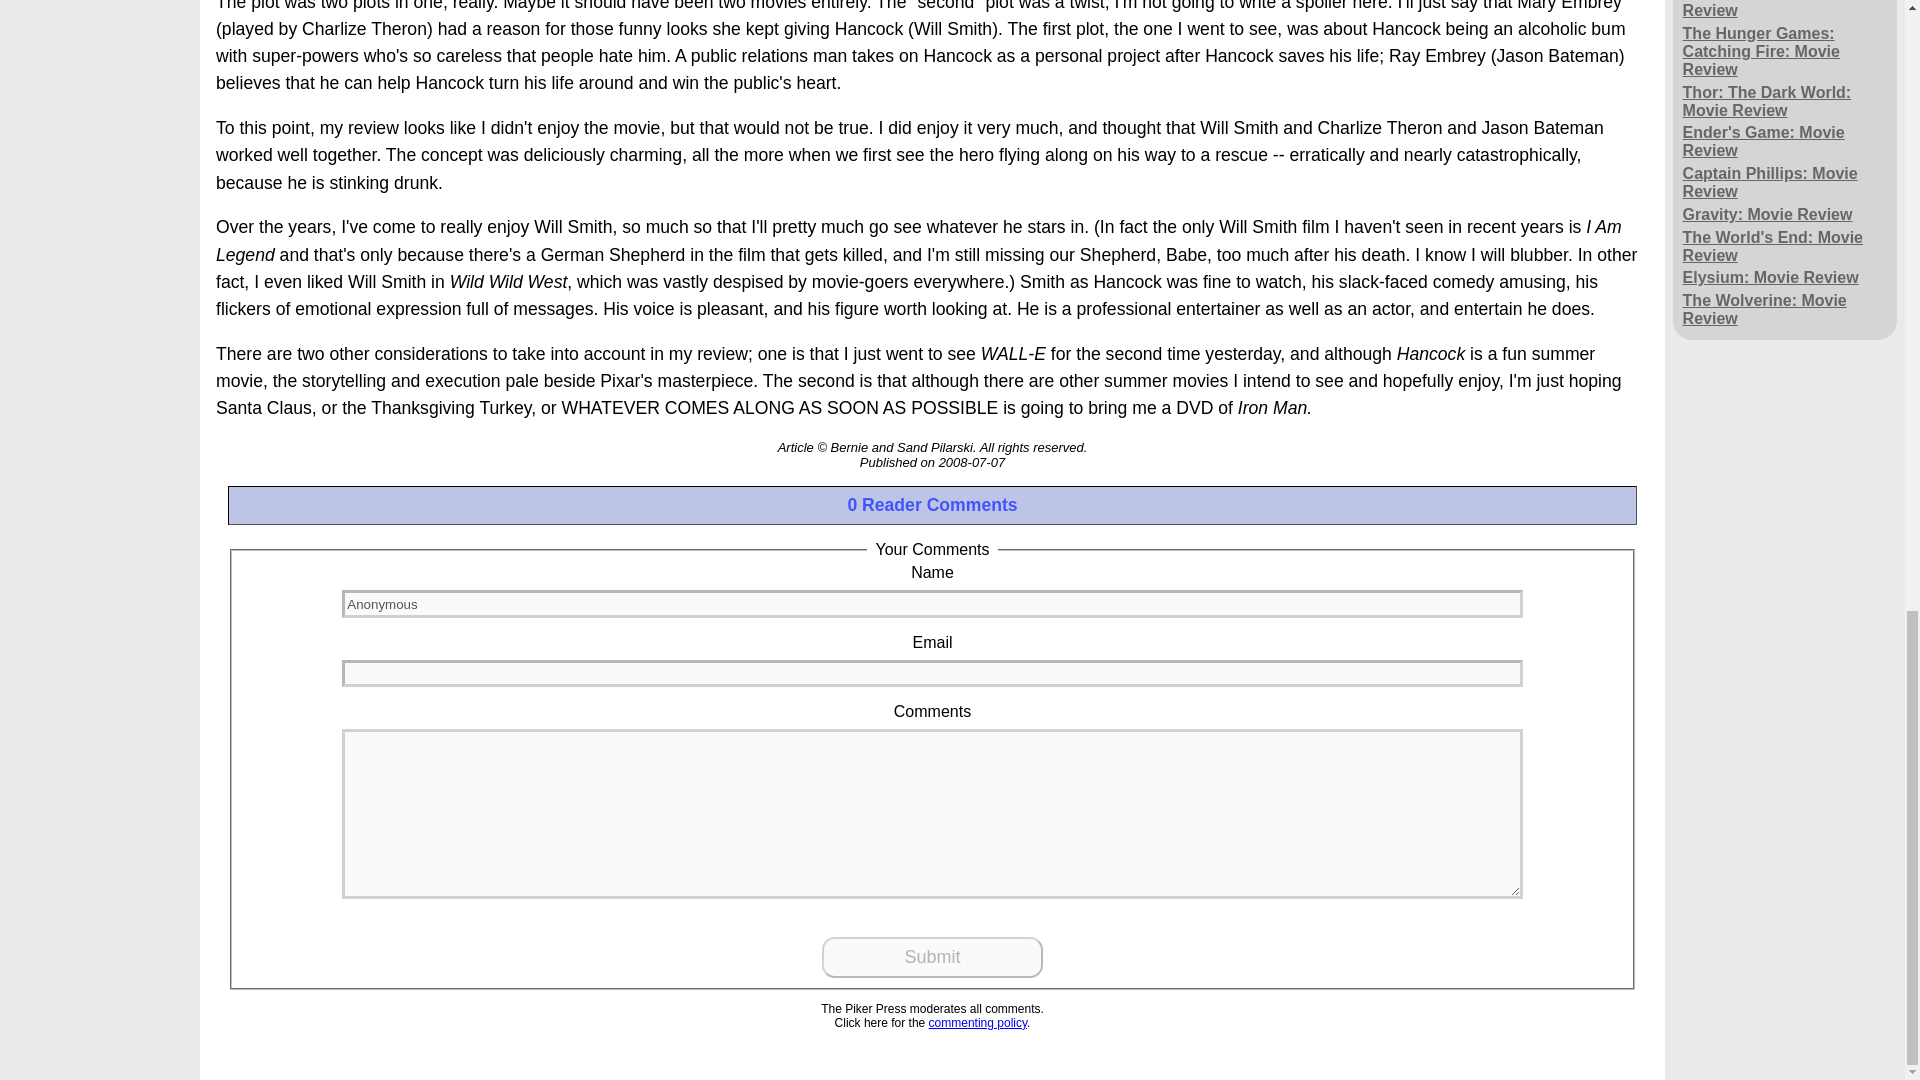 Image resolution: width=1920 pixels, height=1080 pixels. I want to click on commenting policy, so click(978, 1023).